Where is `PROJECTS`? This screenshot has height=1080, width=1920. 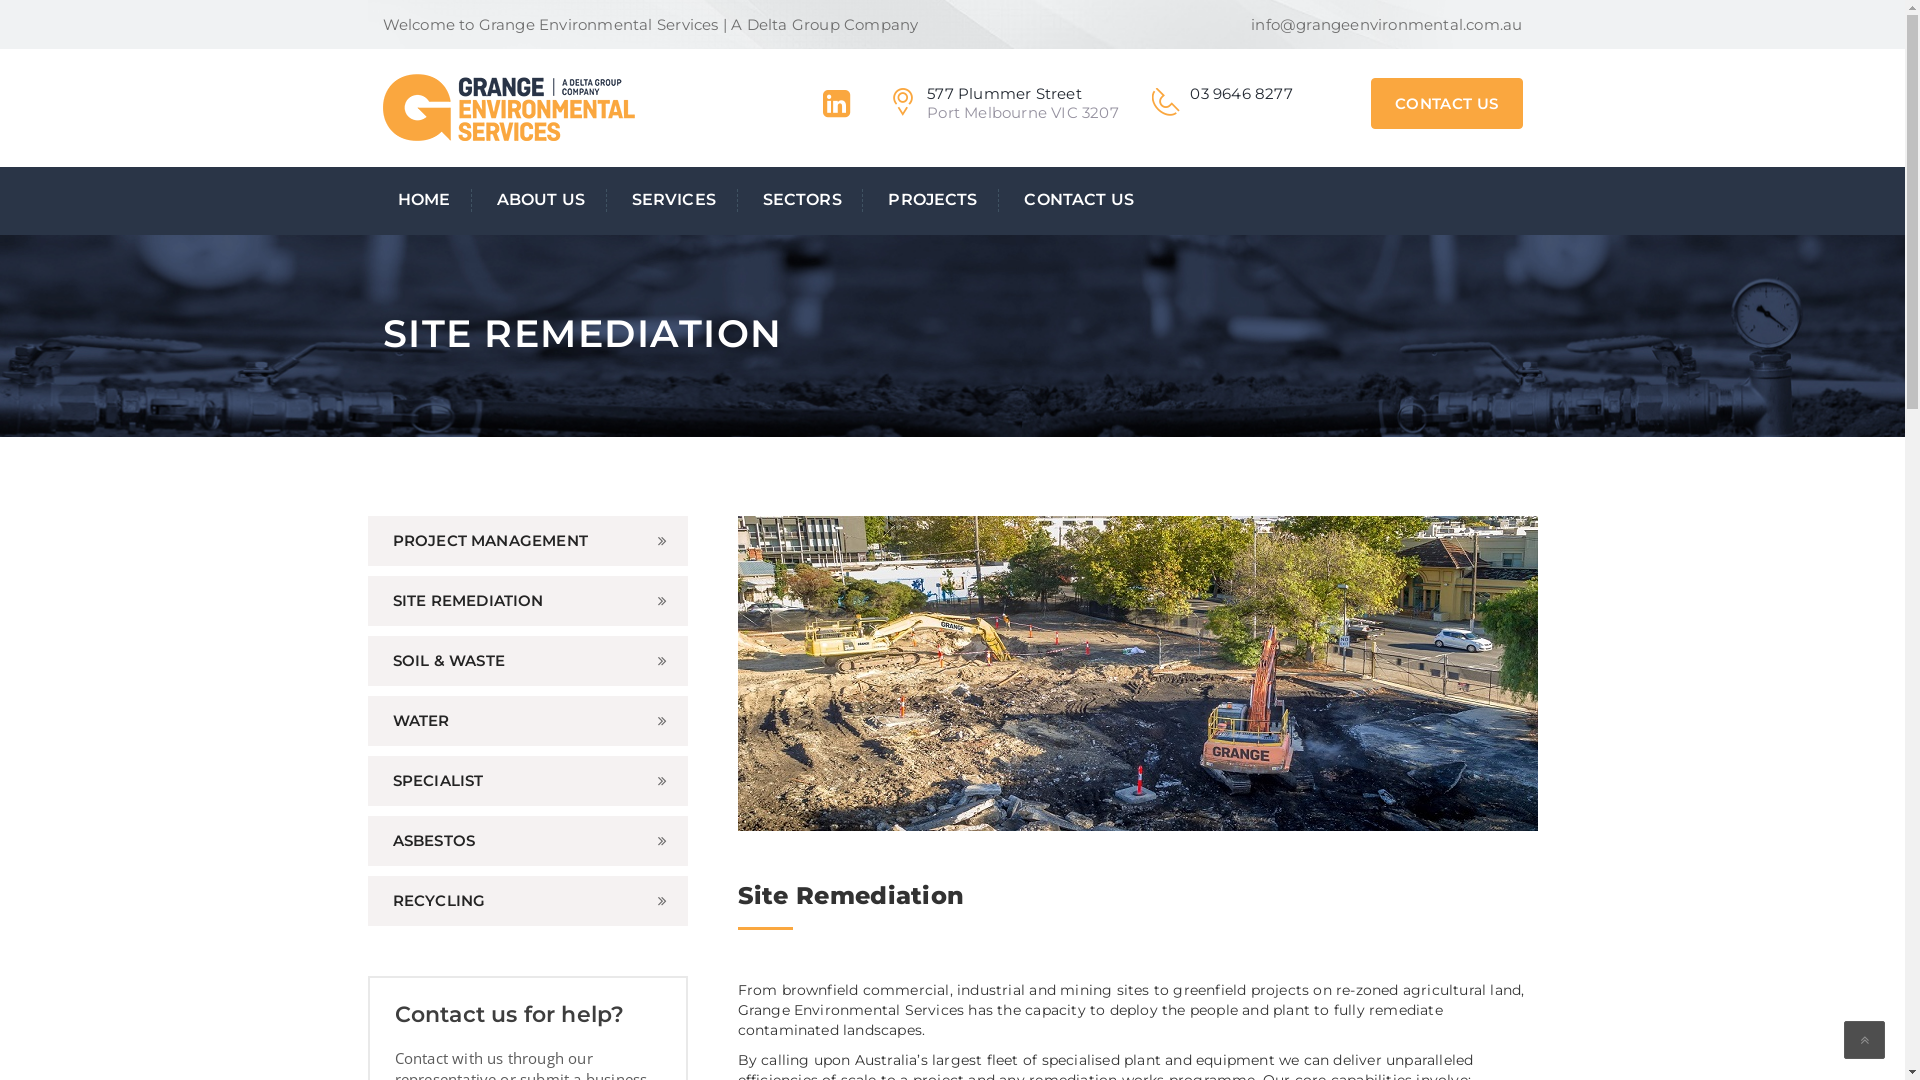
PROJECTS is located at coordinates (934, 200).